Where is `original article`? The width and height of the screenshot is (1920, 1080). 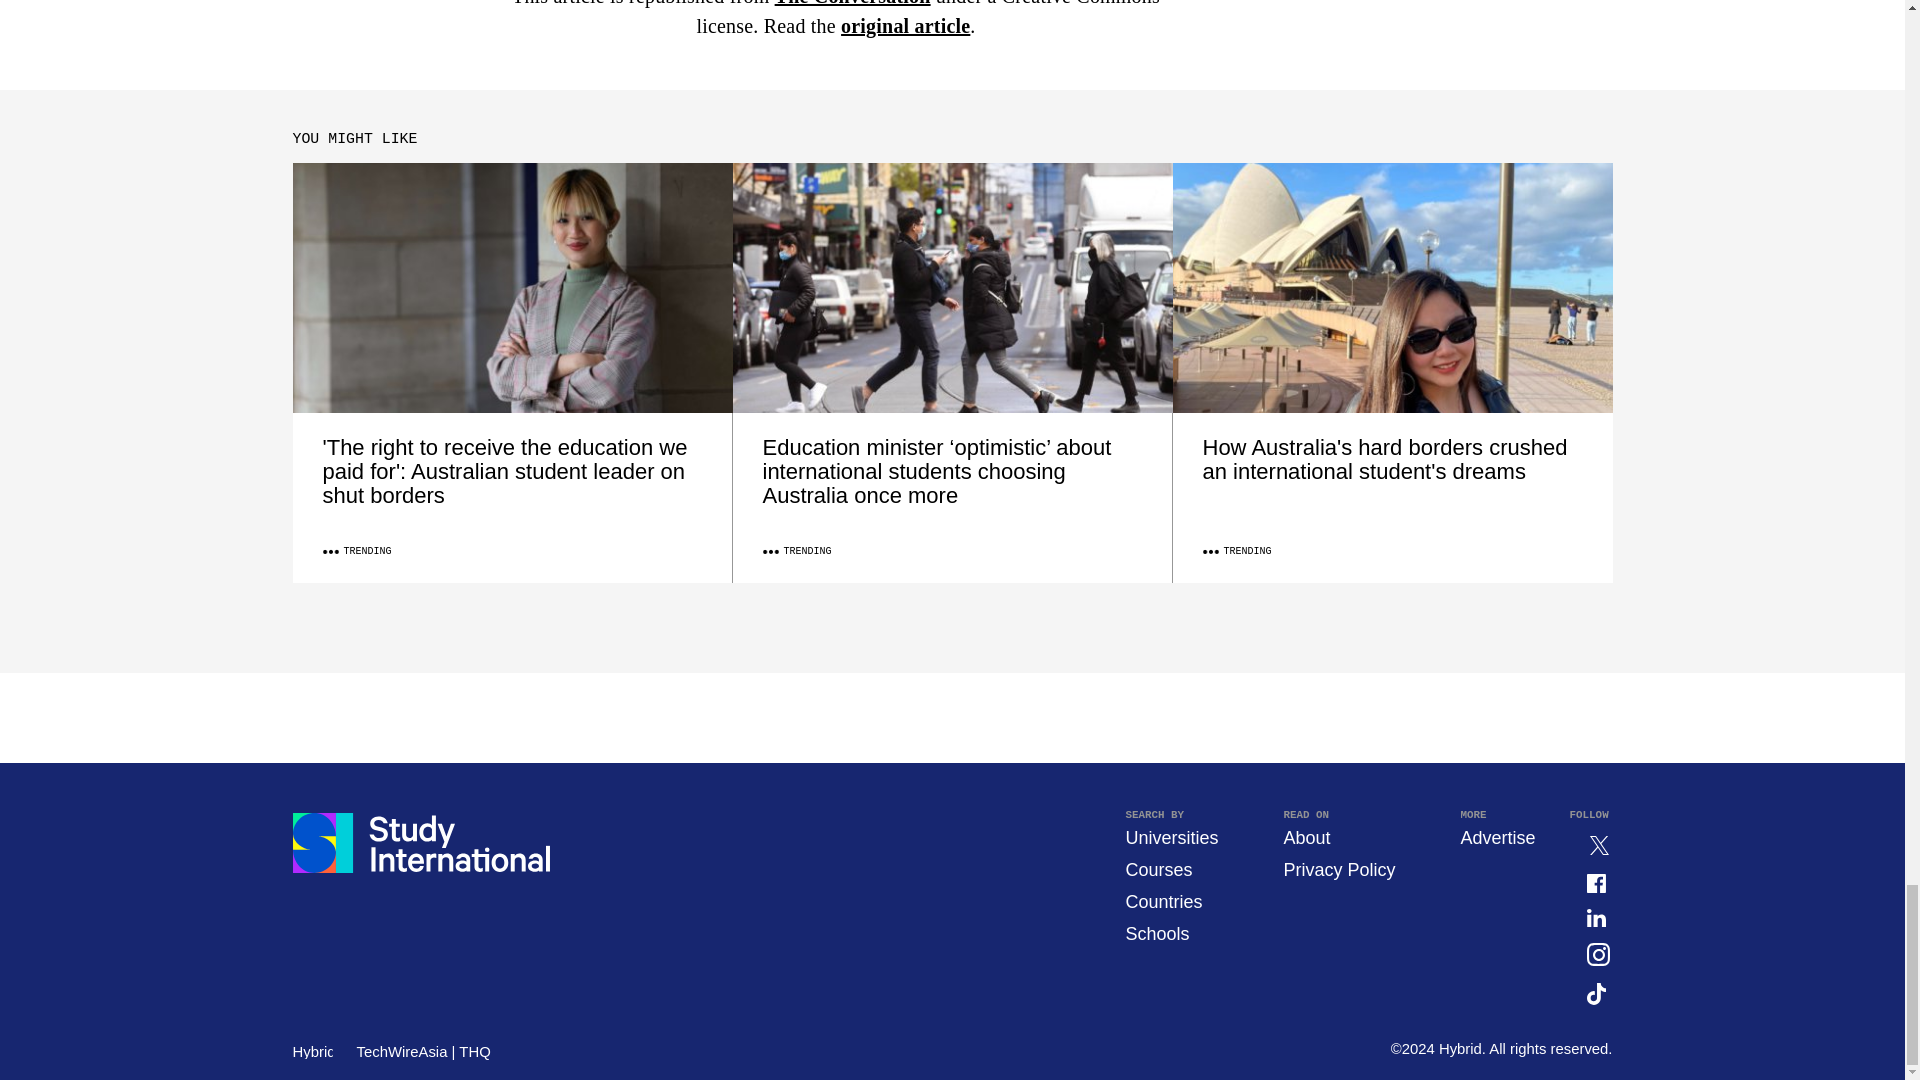
original article is located at coordinates (904, 26).